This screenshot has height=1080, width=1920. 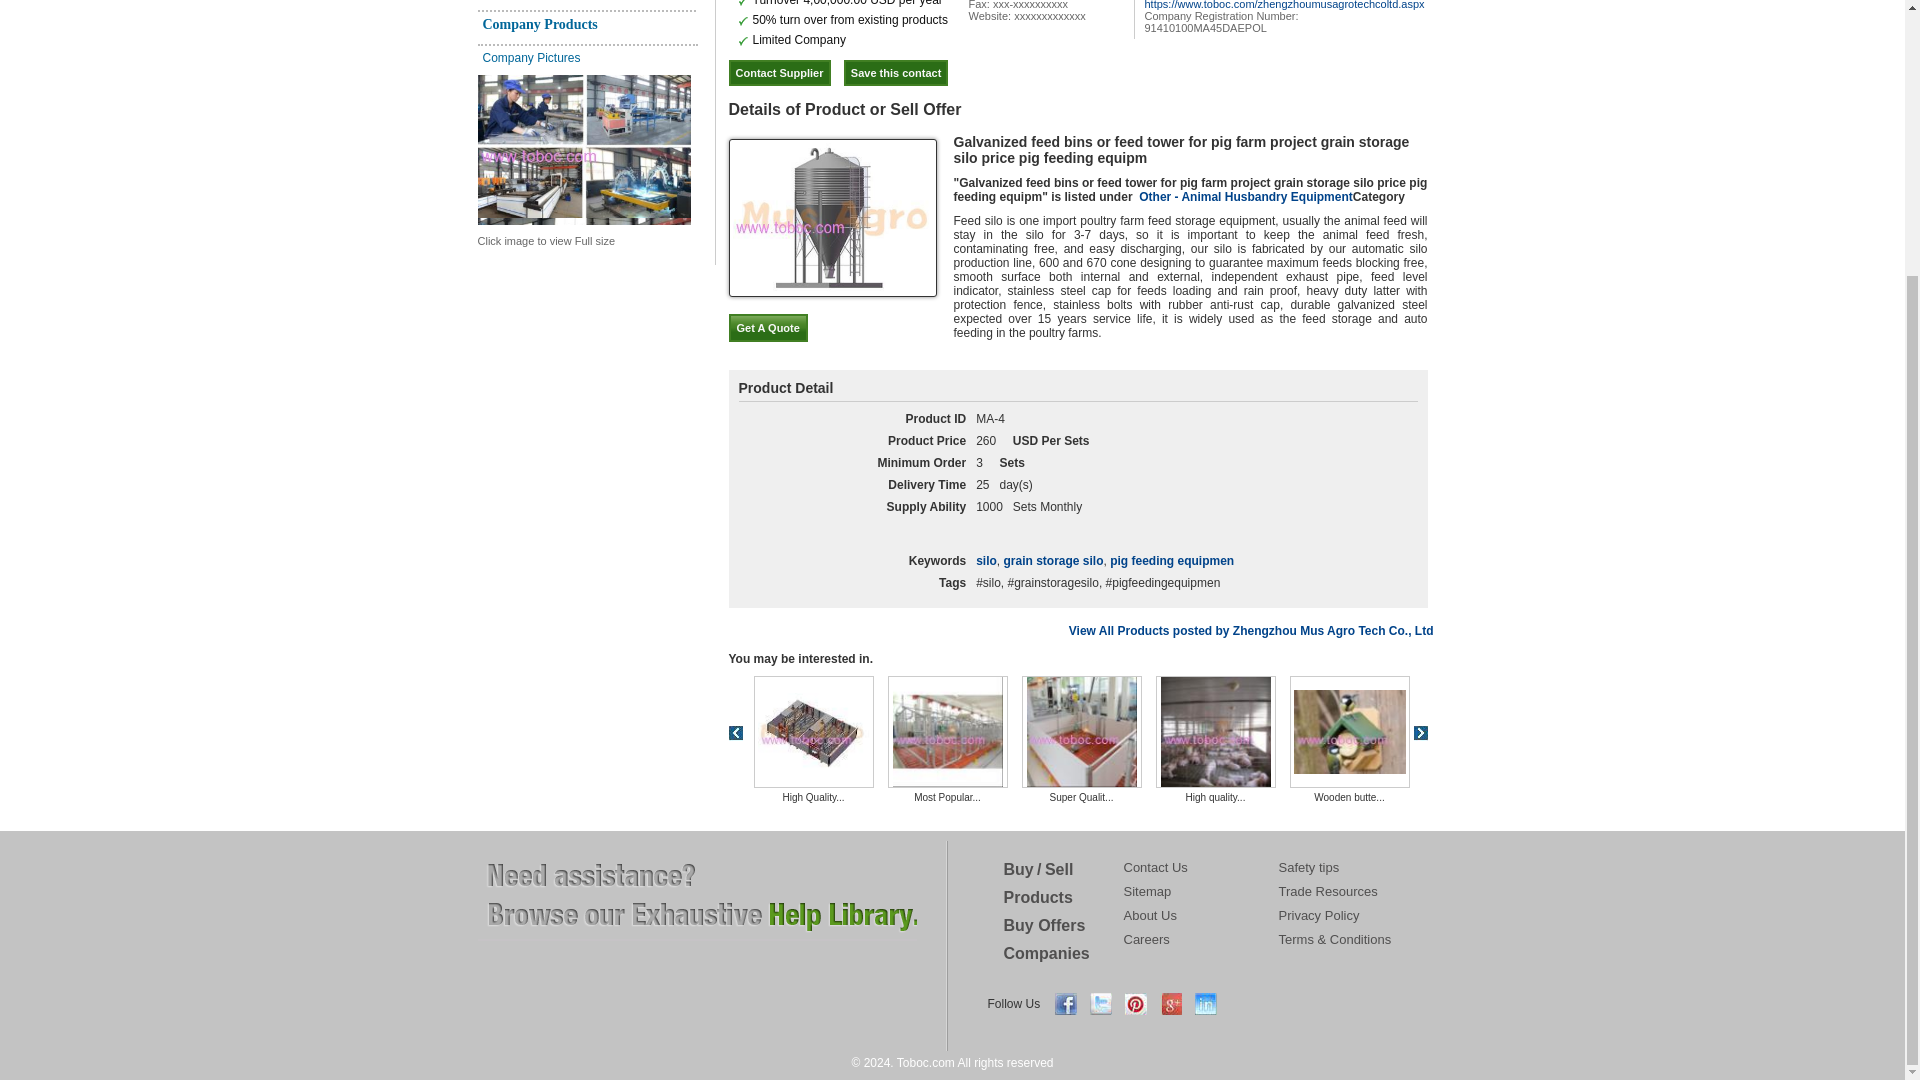 What do you see at coordinates (1214, 730) in the screenshot?
I see `High quality...` at bounding box center [1214, 730].